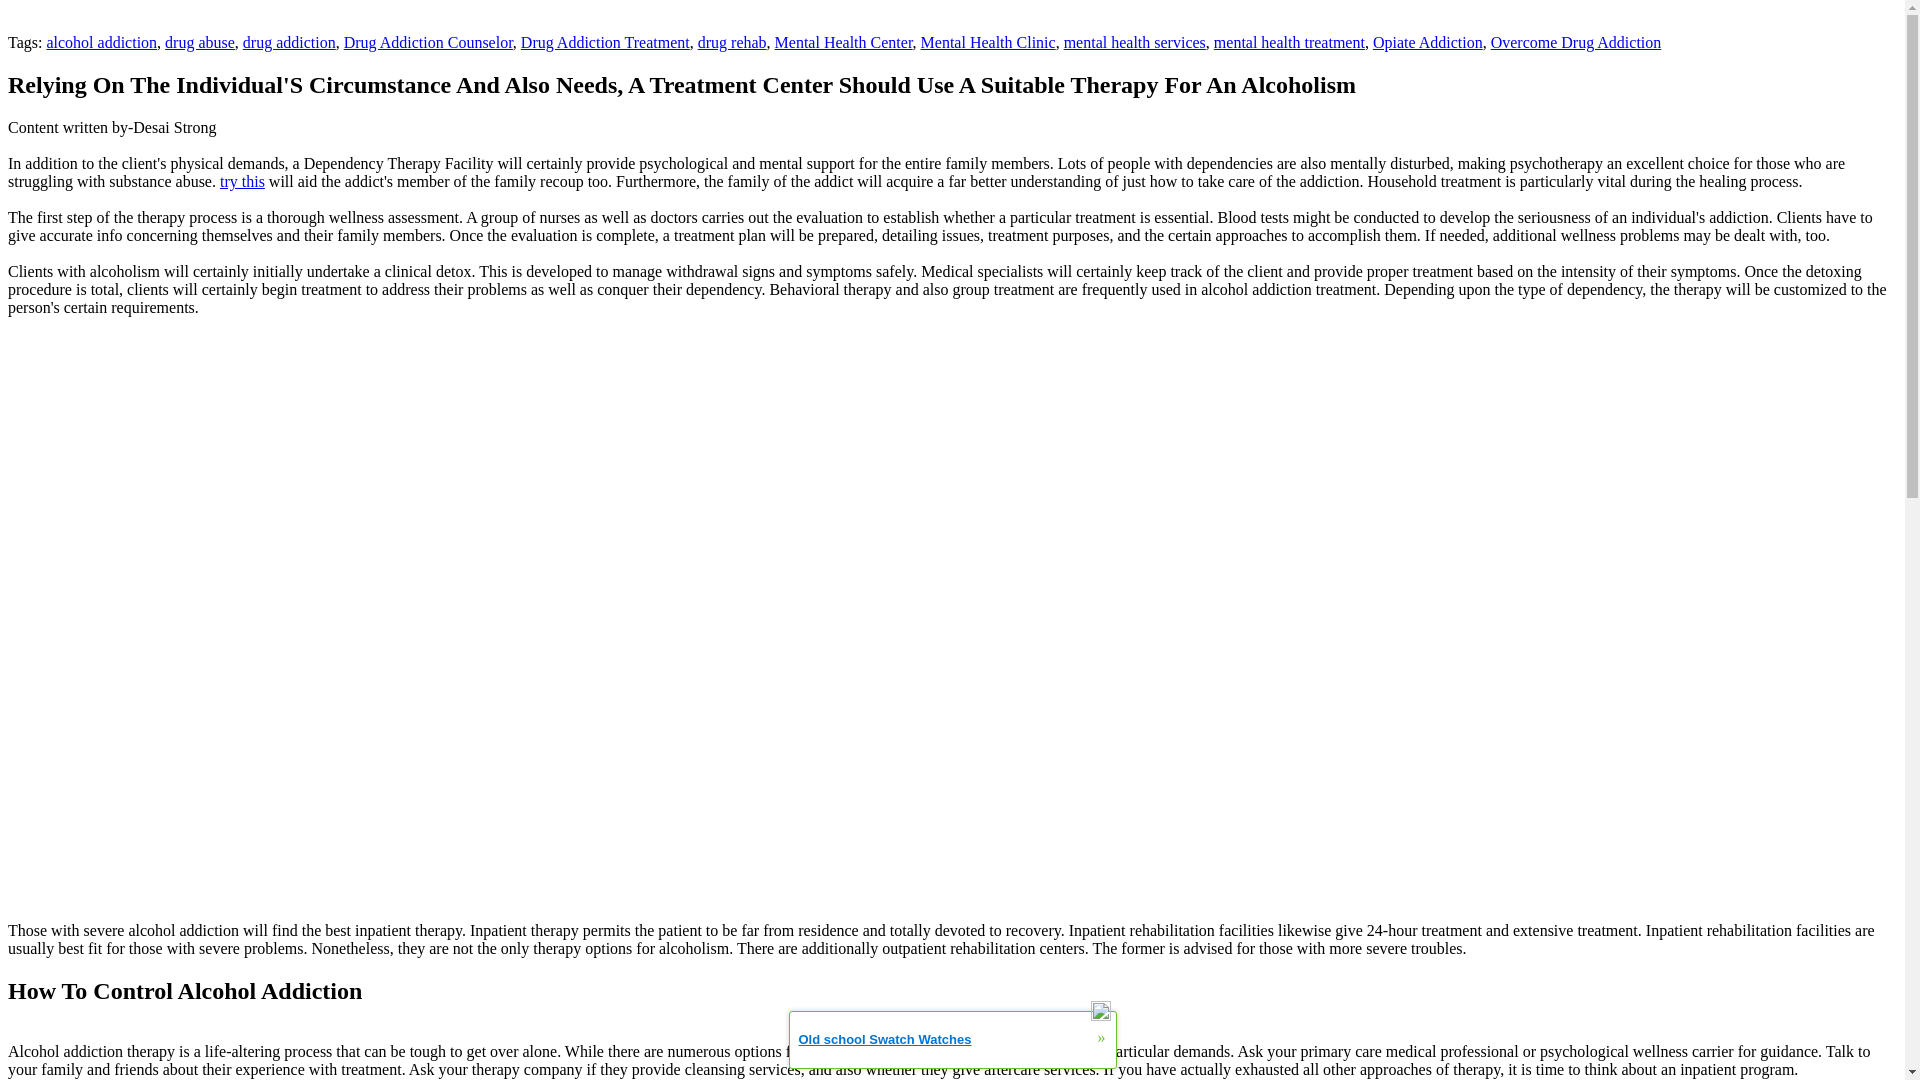 Image resolution: width=1920 pixels, height=1080 pixels. What do you see at coordinates (604, 42) in the screenshot?
I see `Drug Addiction Treatment` at bounding box center [604, 42].